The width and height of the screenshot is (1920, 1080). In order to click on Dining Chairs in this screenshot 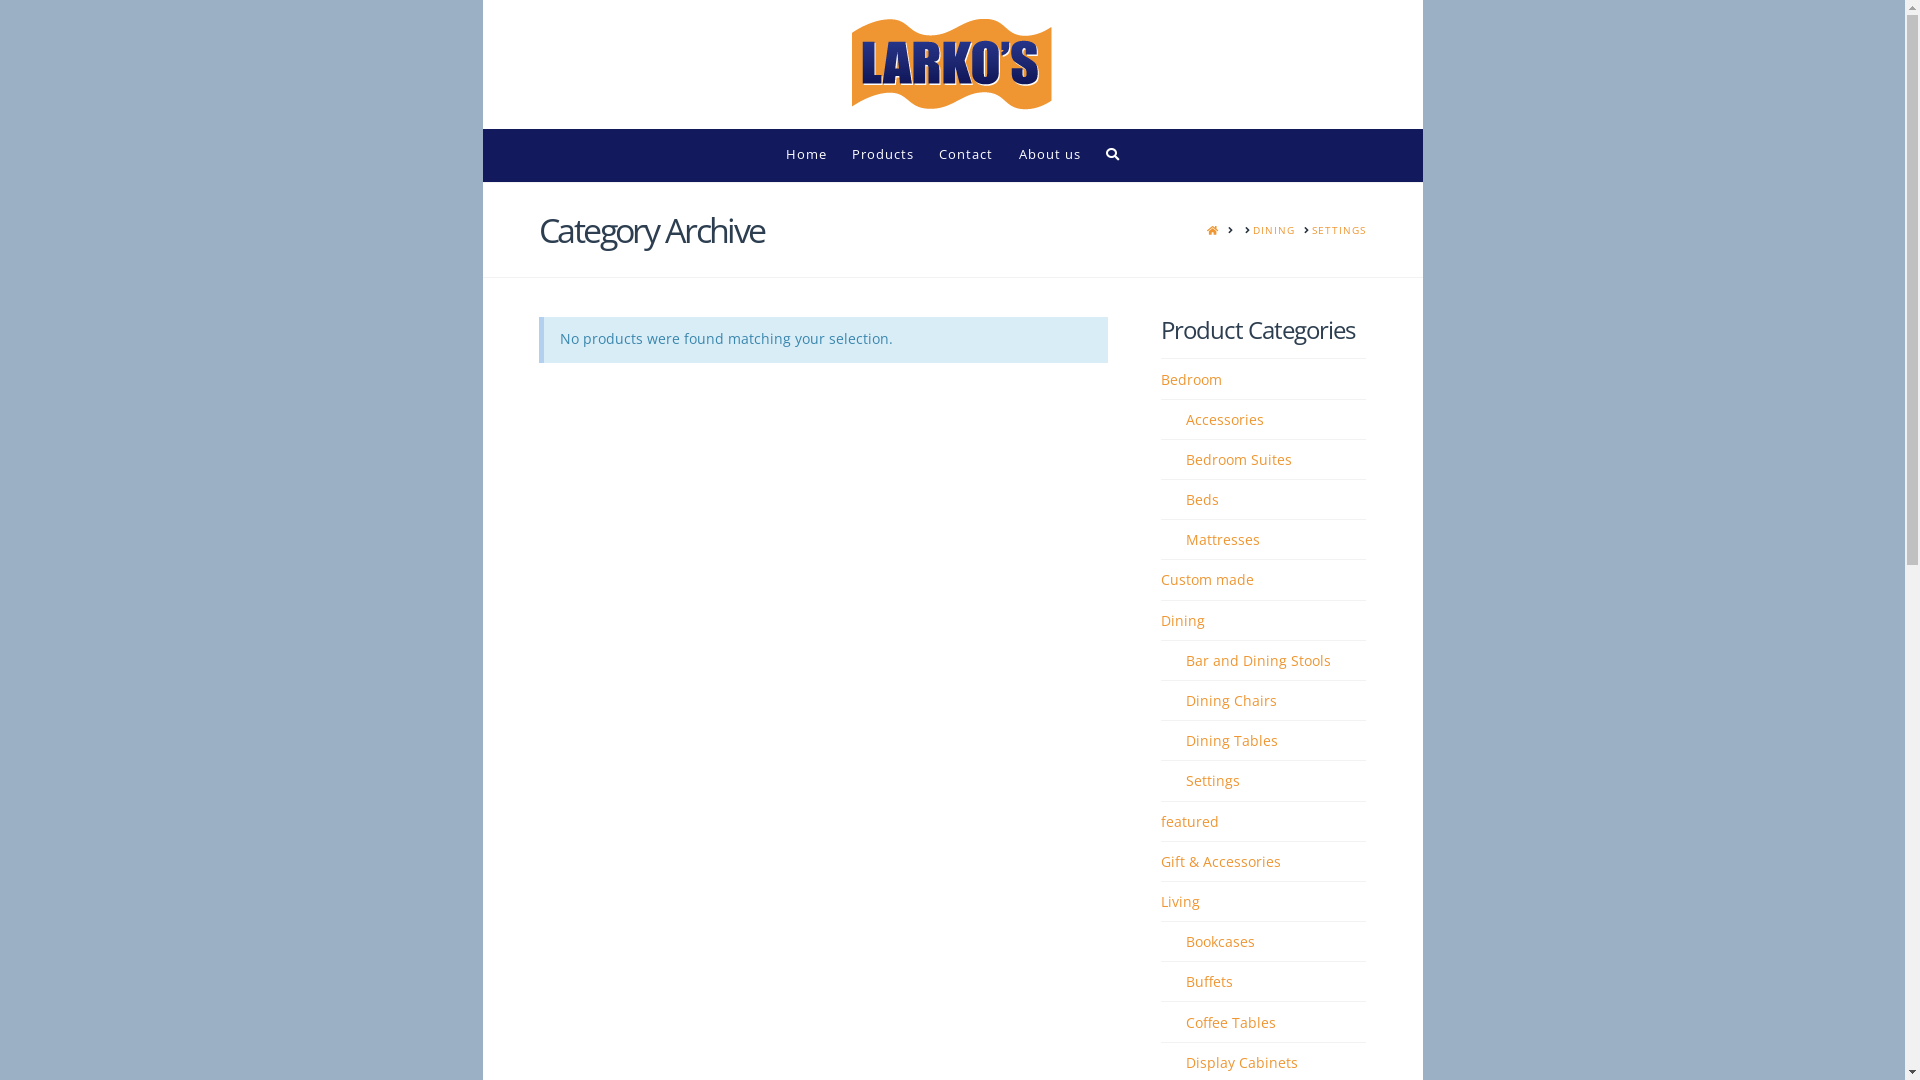, I will do `click(1232, 700)`.